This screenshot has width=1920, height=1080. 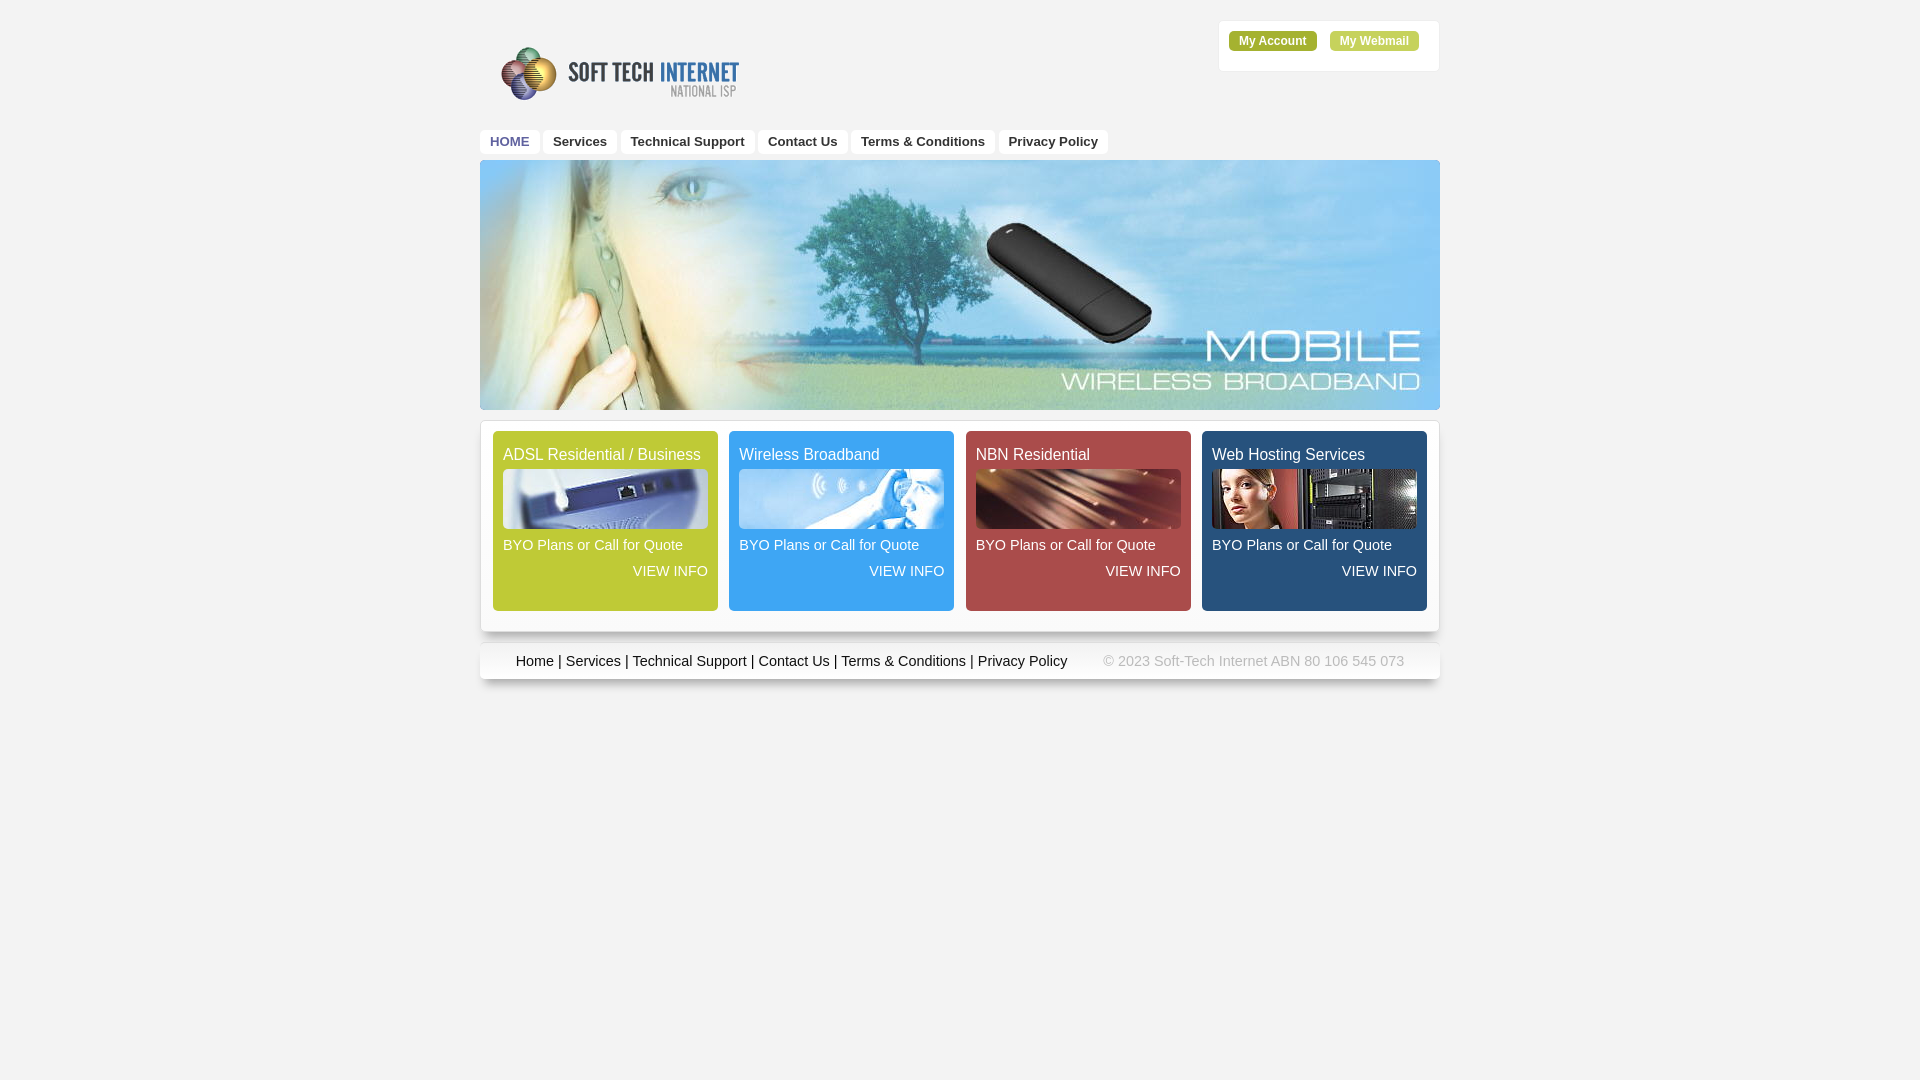 I want to click on HOME, so click(x=510, y=142).